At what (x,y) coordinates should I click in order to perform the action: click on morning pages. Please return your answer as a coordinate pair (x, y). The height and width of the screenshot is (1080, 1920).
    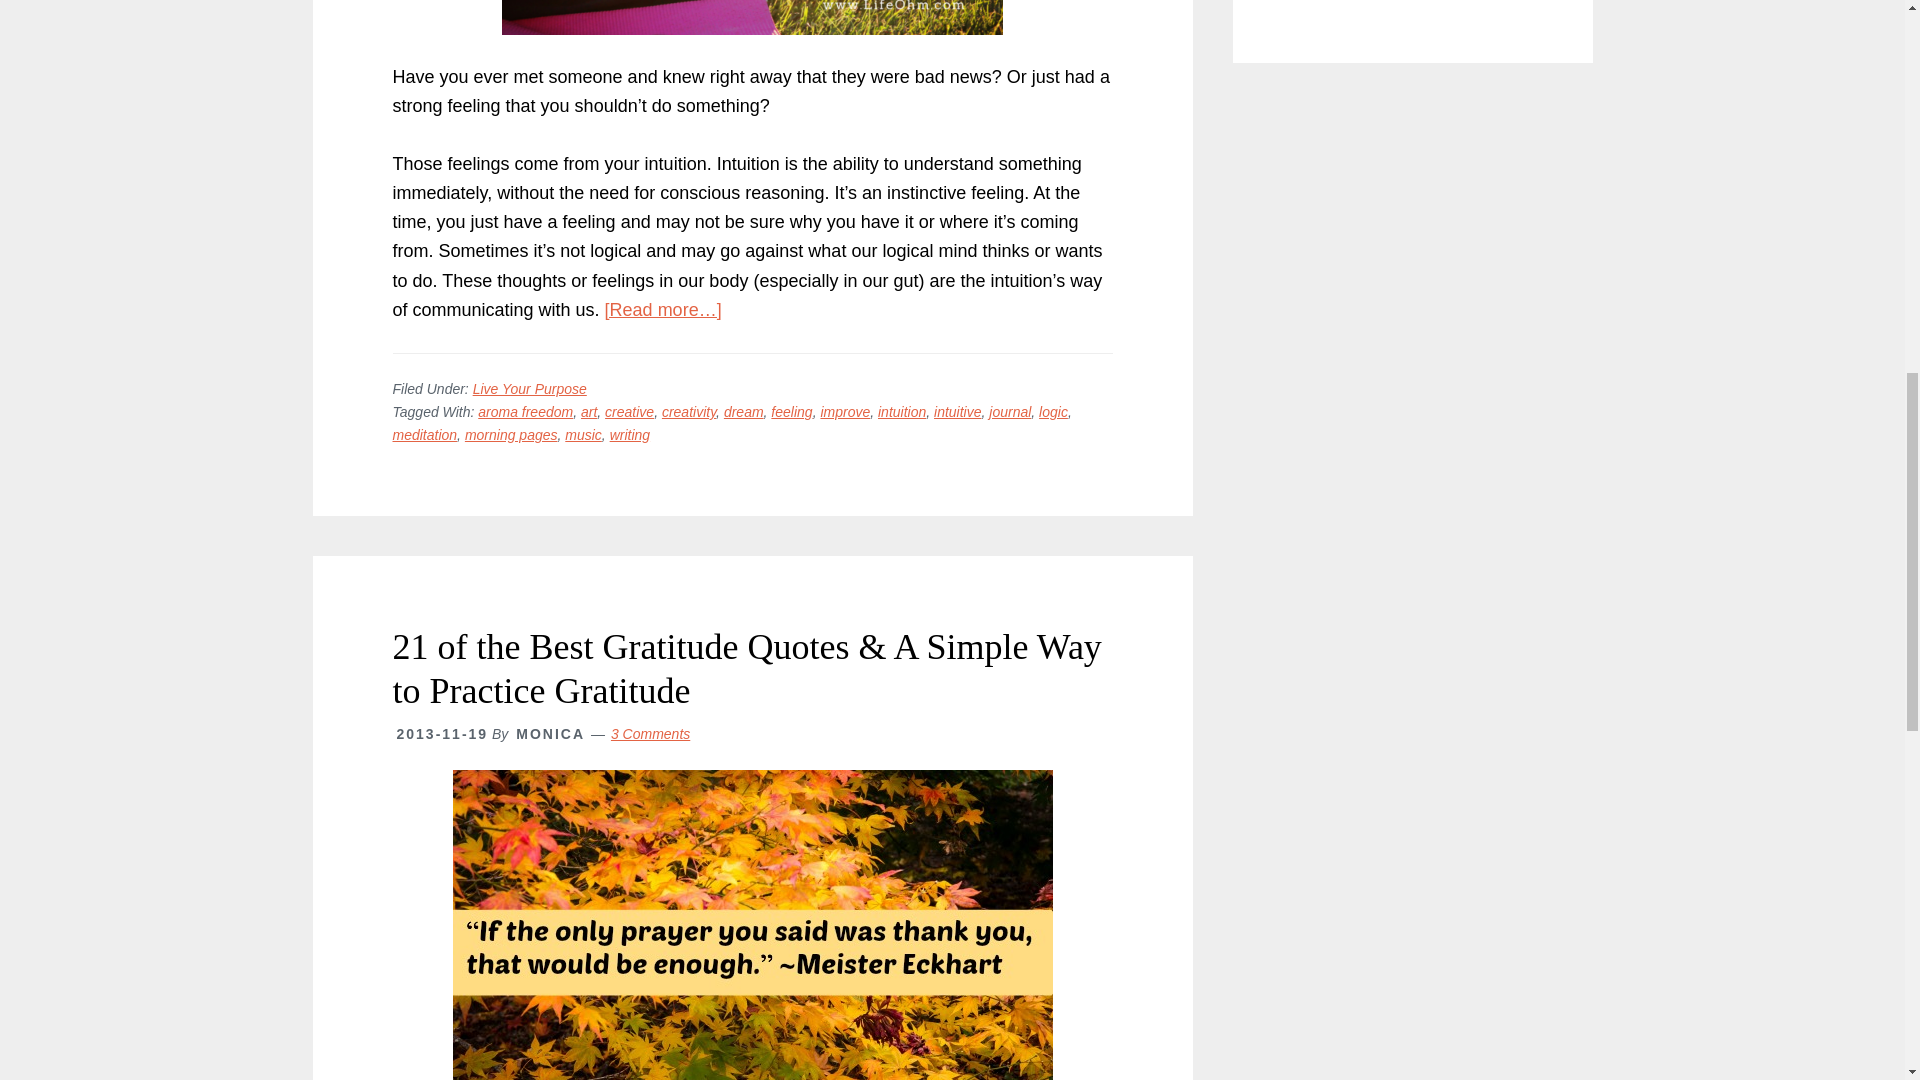
    Looking at the image, I should click on (511, 434).